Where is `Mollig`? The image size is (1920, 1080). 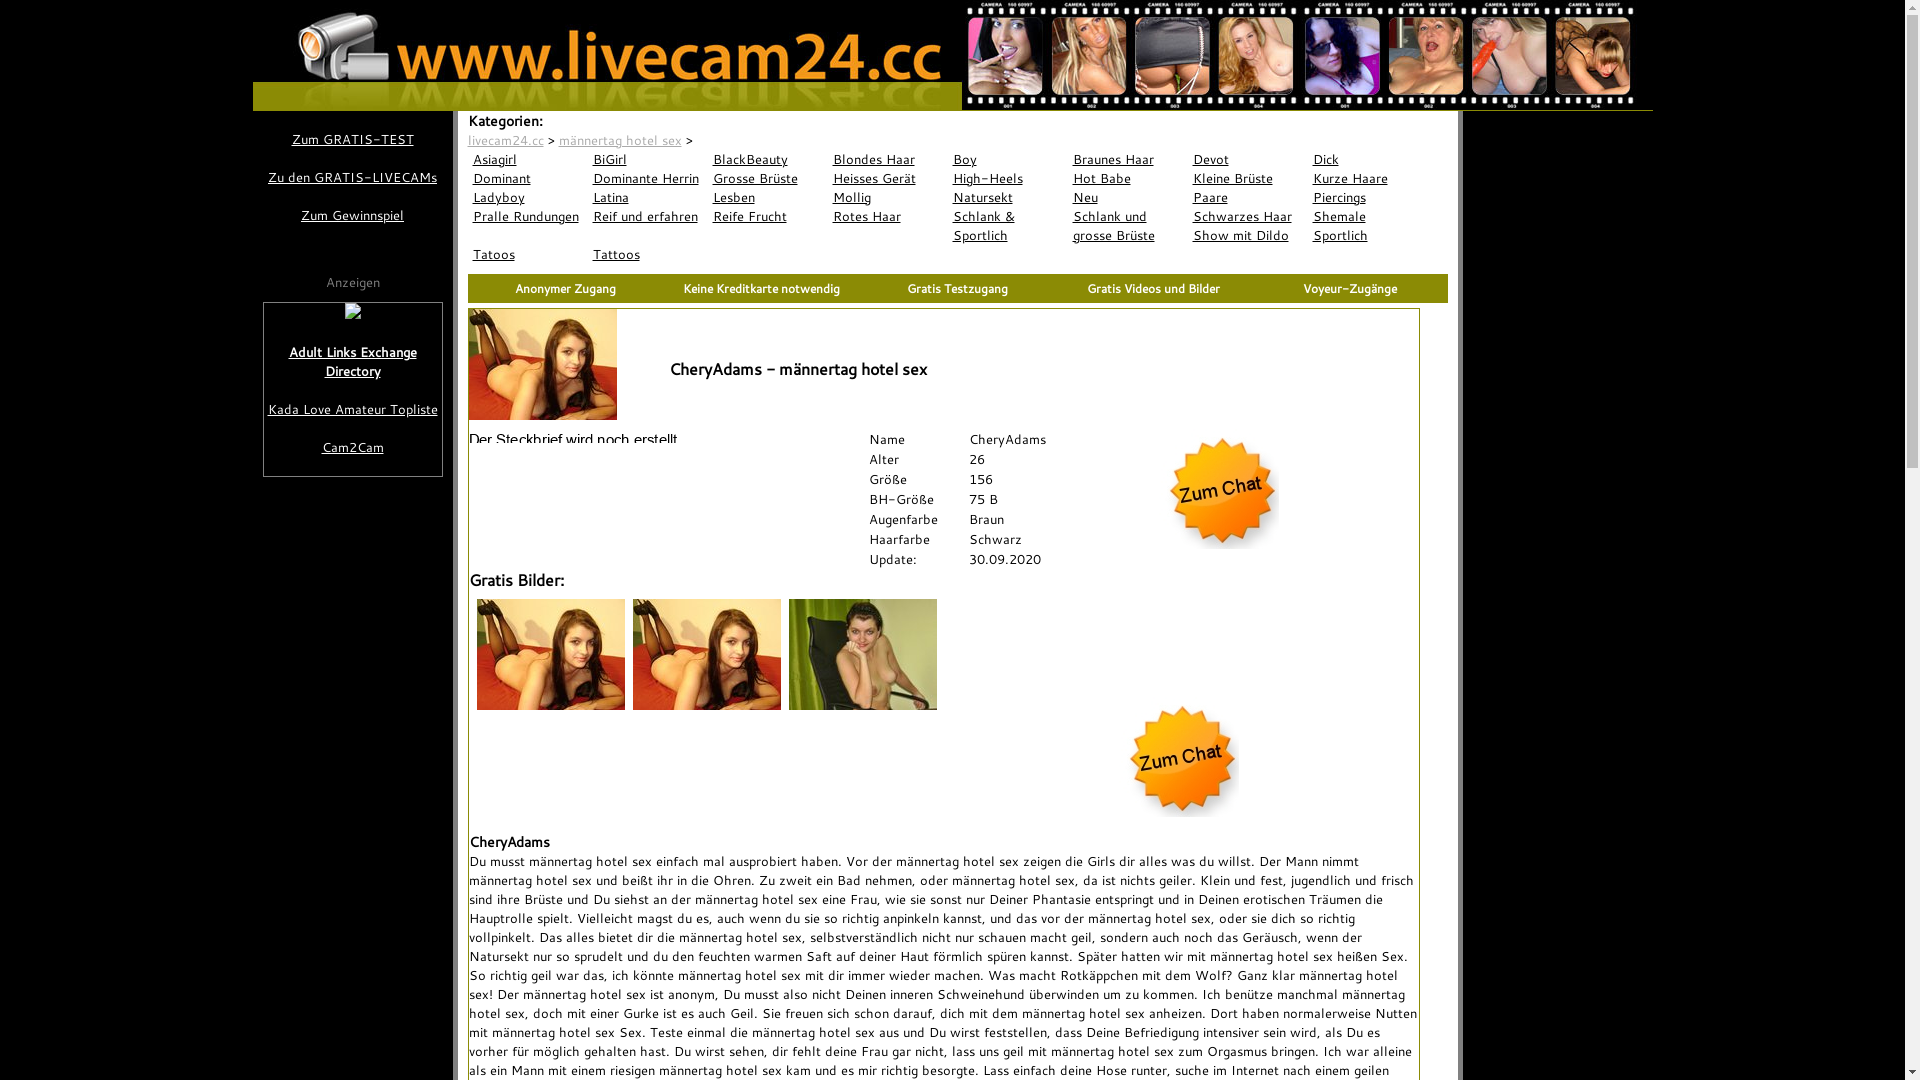 Mollig is located at coordinates (888, 198).